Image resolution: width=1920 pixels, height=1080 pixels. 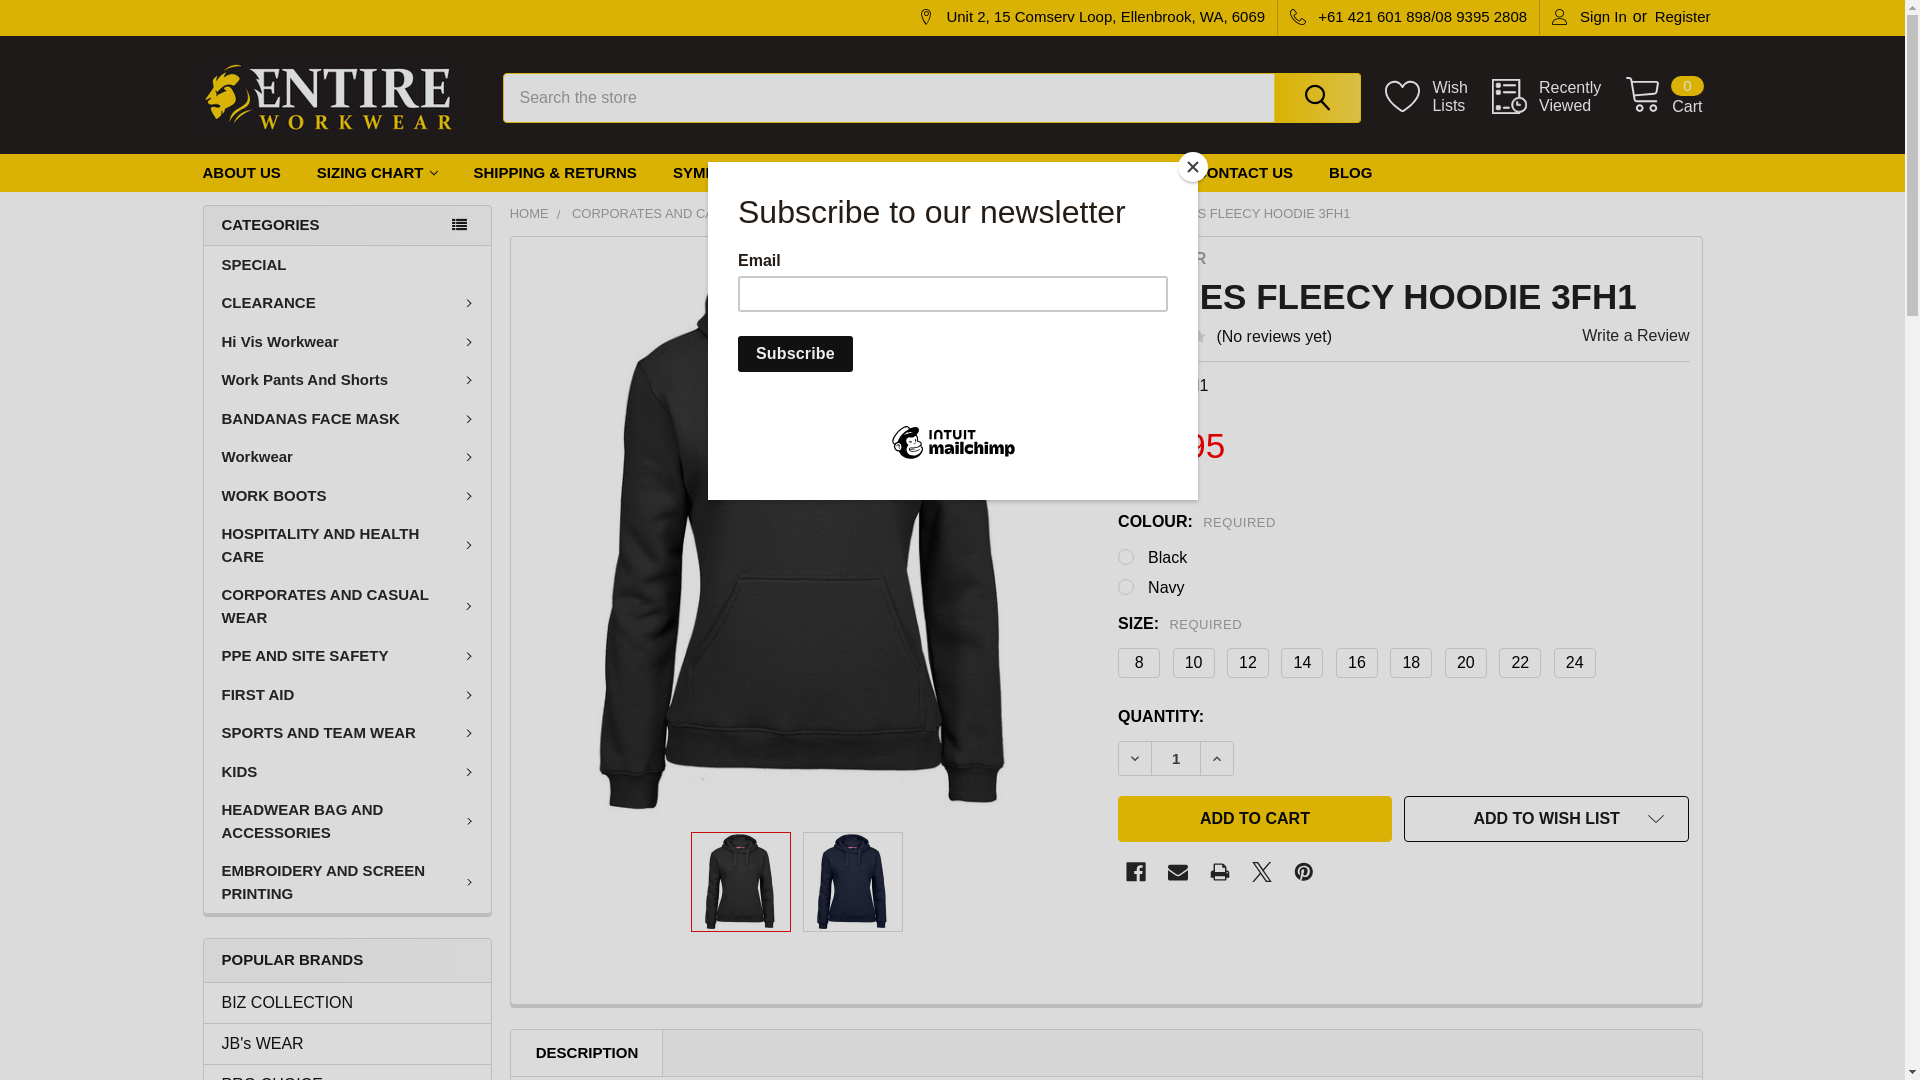 I want to click on BLOG, so click(x=1350, y=174).